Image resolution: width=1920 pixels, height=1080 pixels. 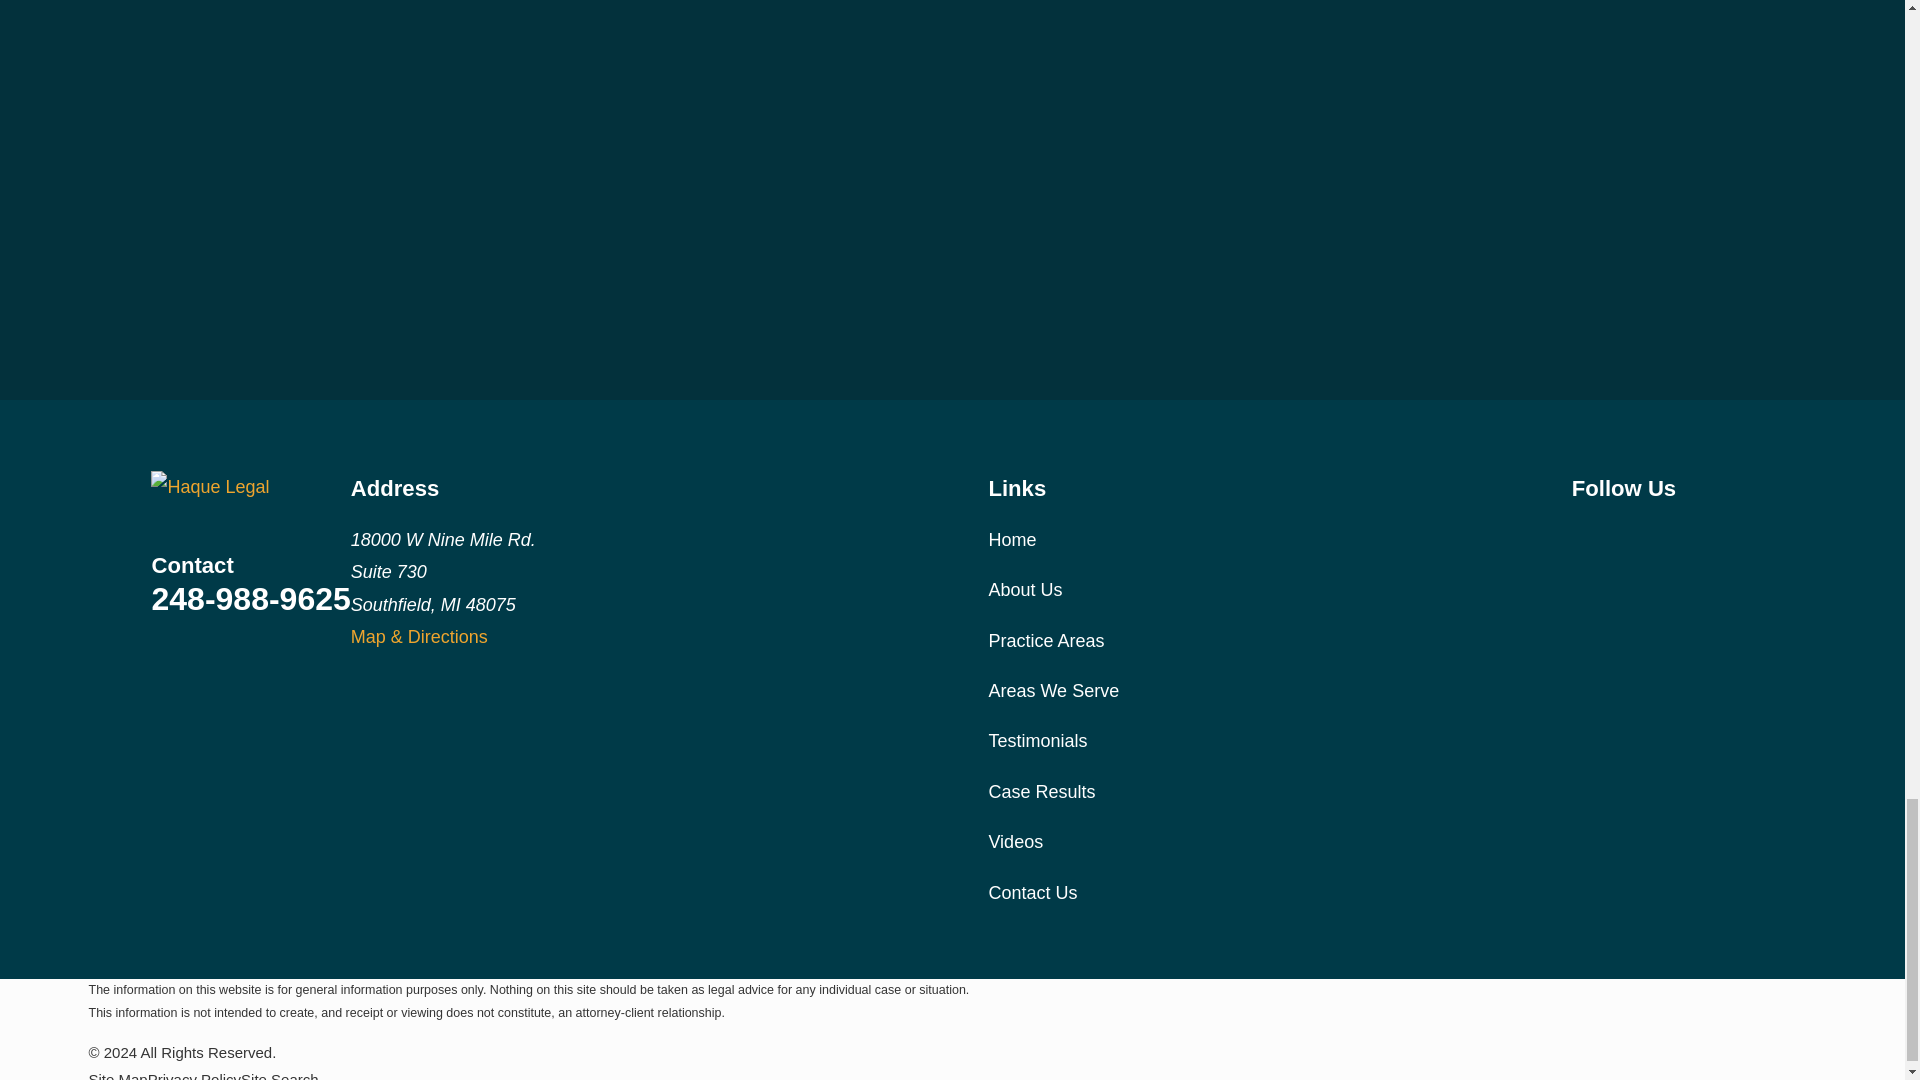 I want to click on Facebook, so click(x=1584, y=536).